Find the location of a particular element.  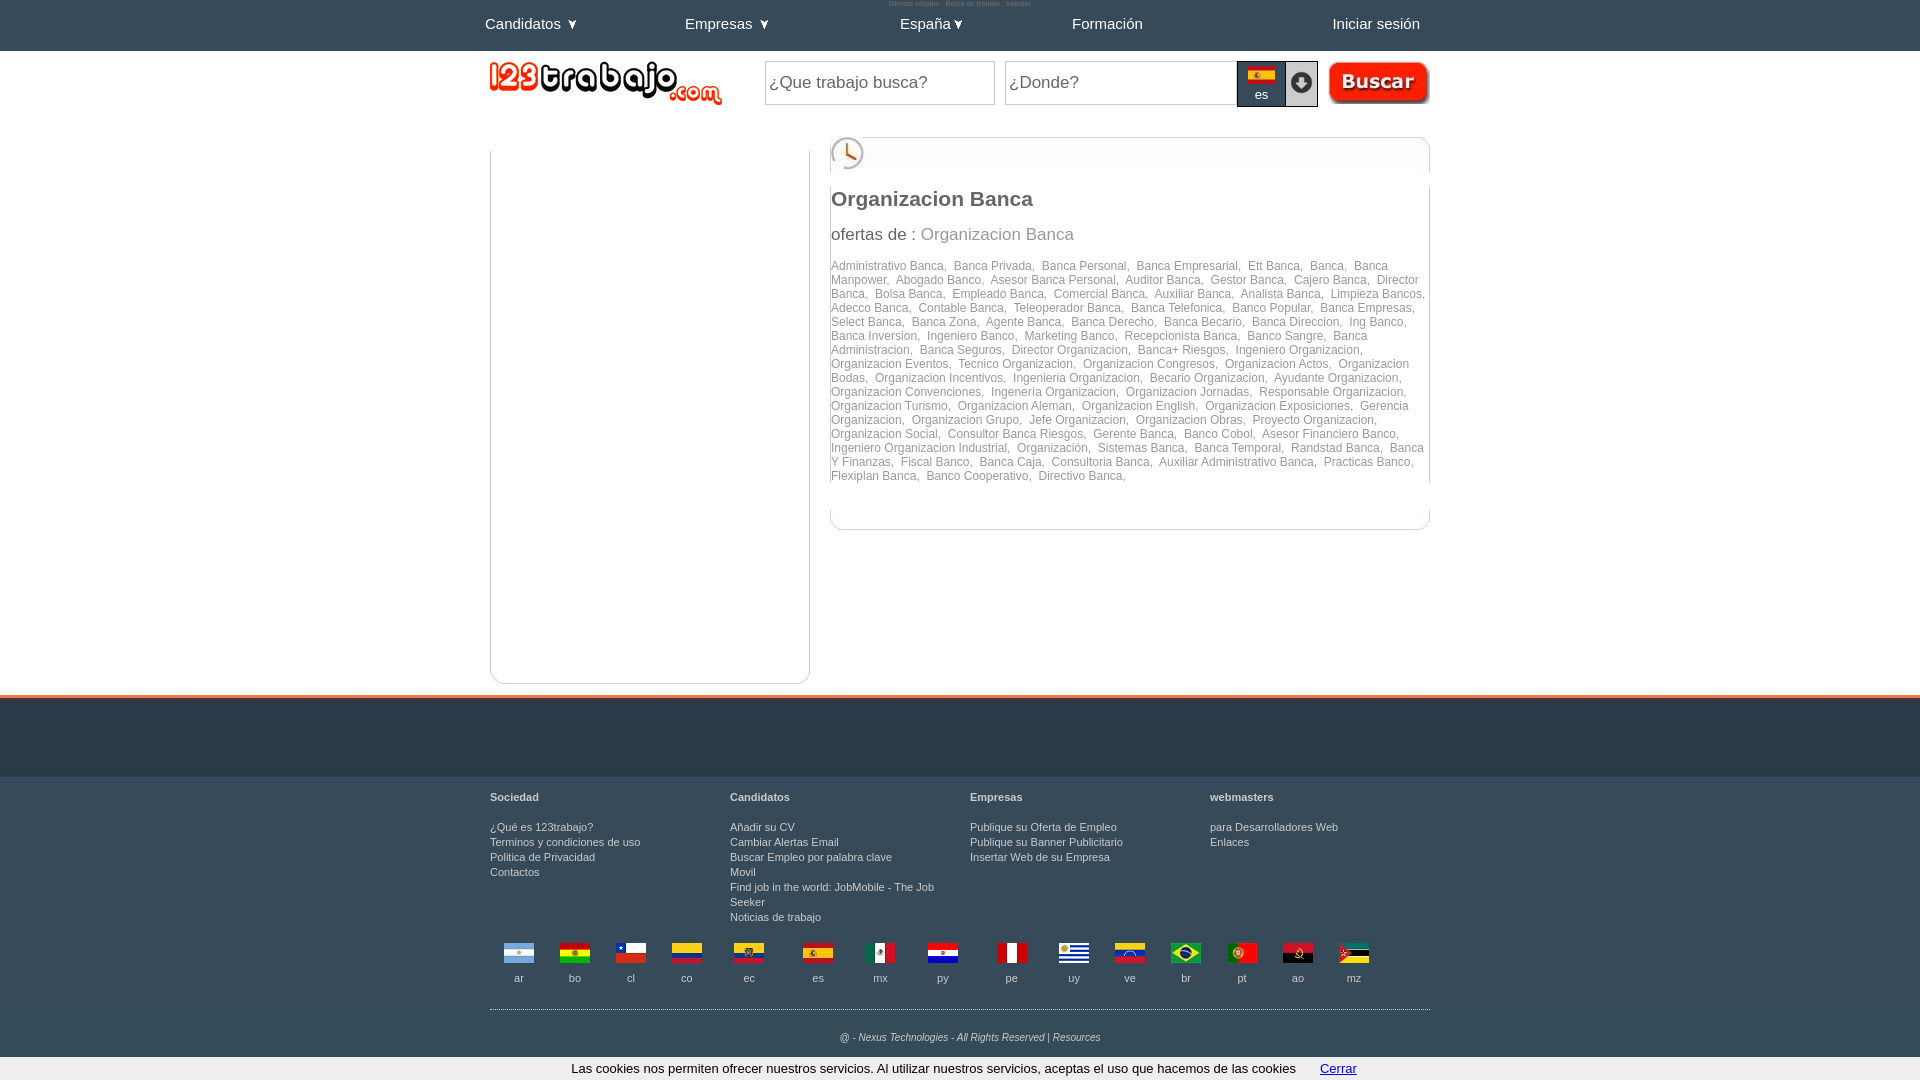

Cajero Banca,  is located at coordinates (1336, 280).